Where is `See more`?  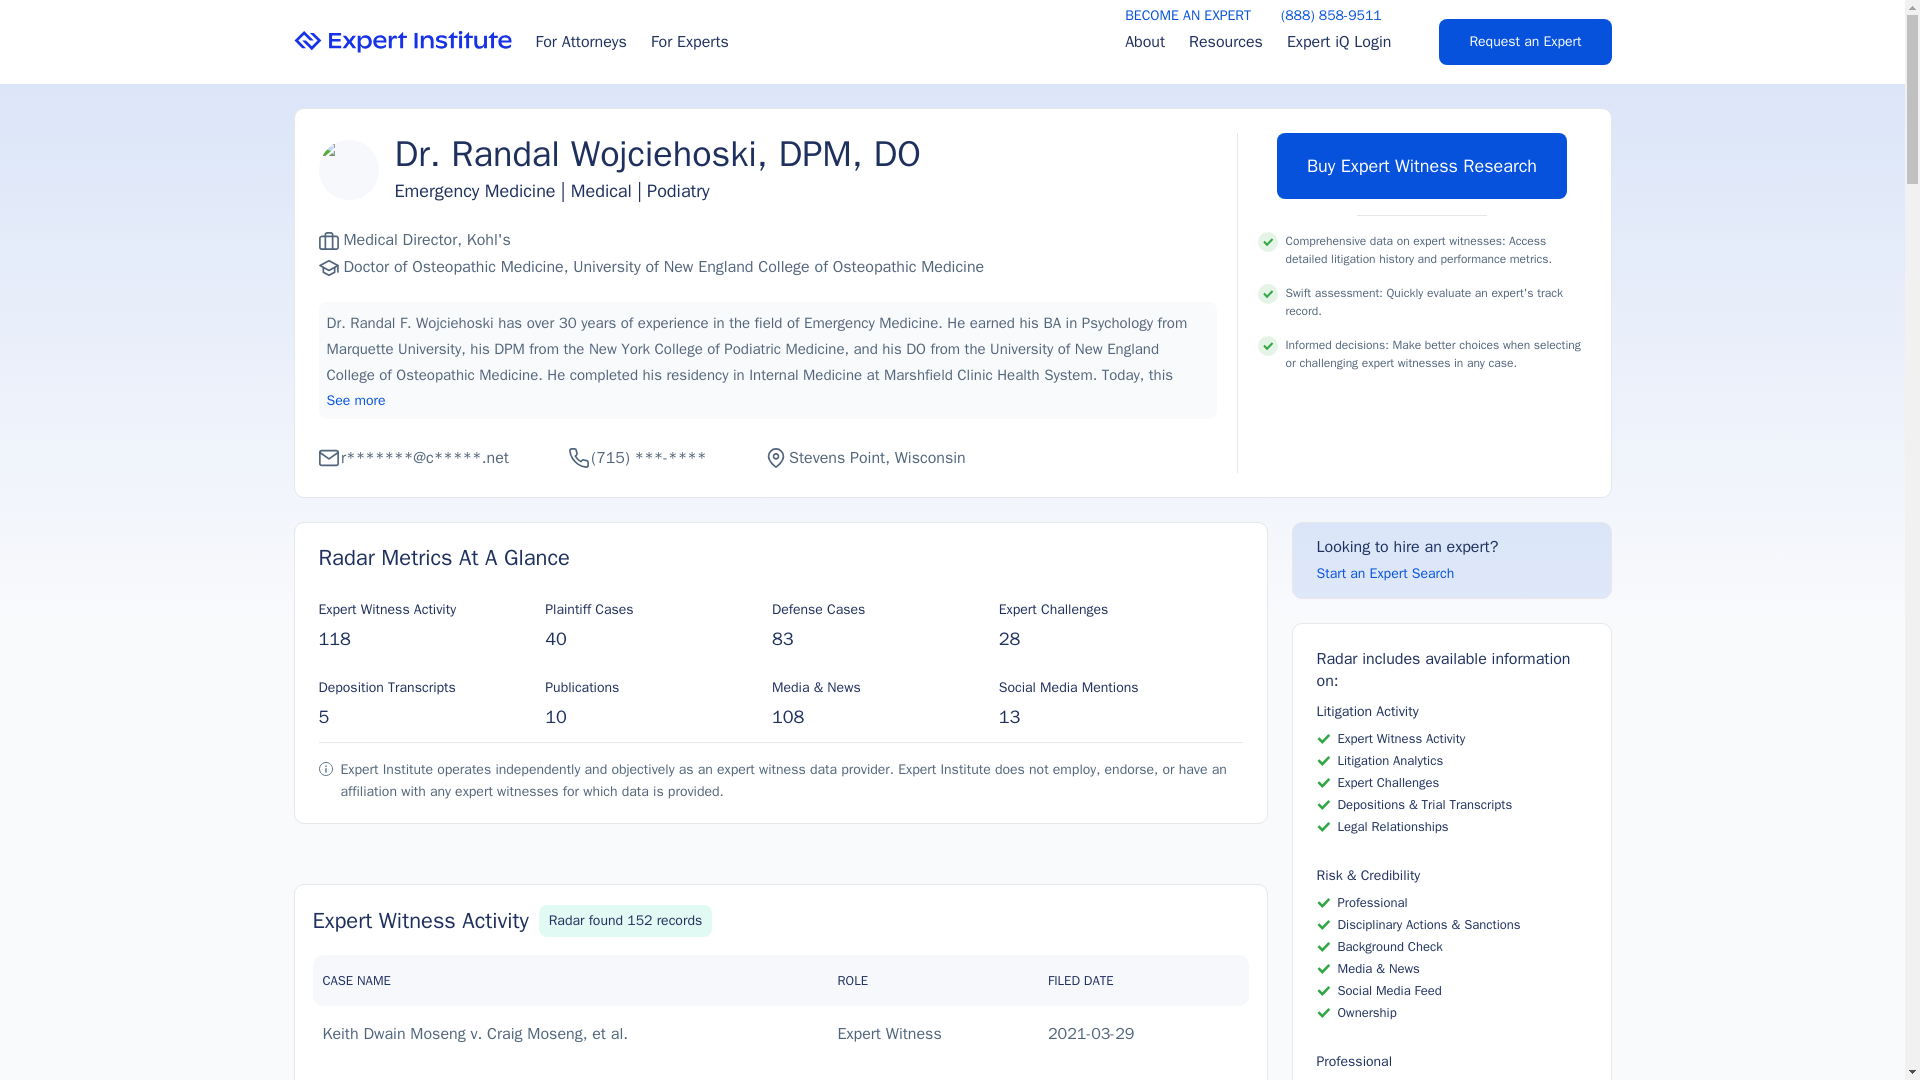
See more is located at coordinates (356, 400).